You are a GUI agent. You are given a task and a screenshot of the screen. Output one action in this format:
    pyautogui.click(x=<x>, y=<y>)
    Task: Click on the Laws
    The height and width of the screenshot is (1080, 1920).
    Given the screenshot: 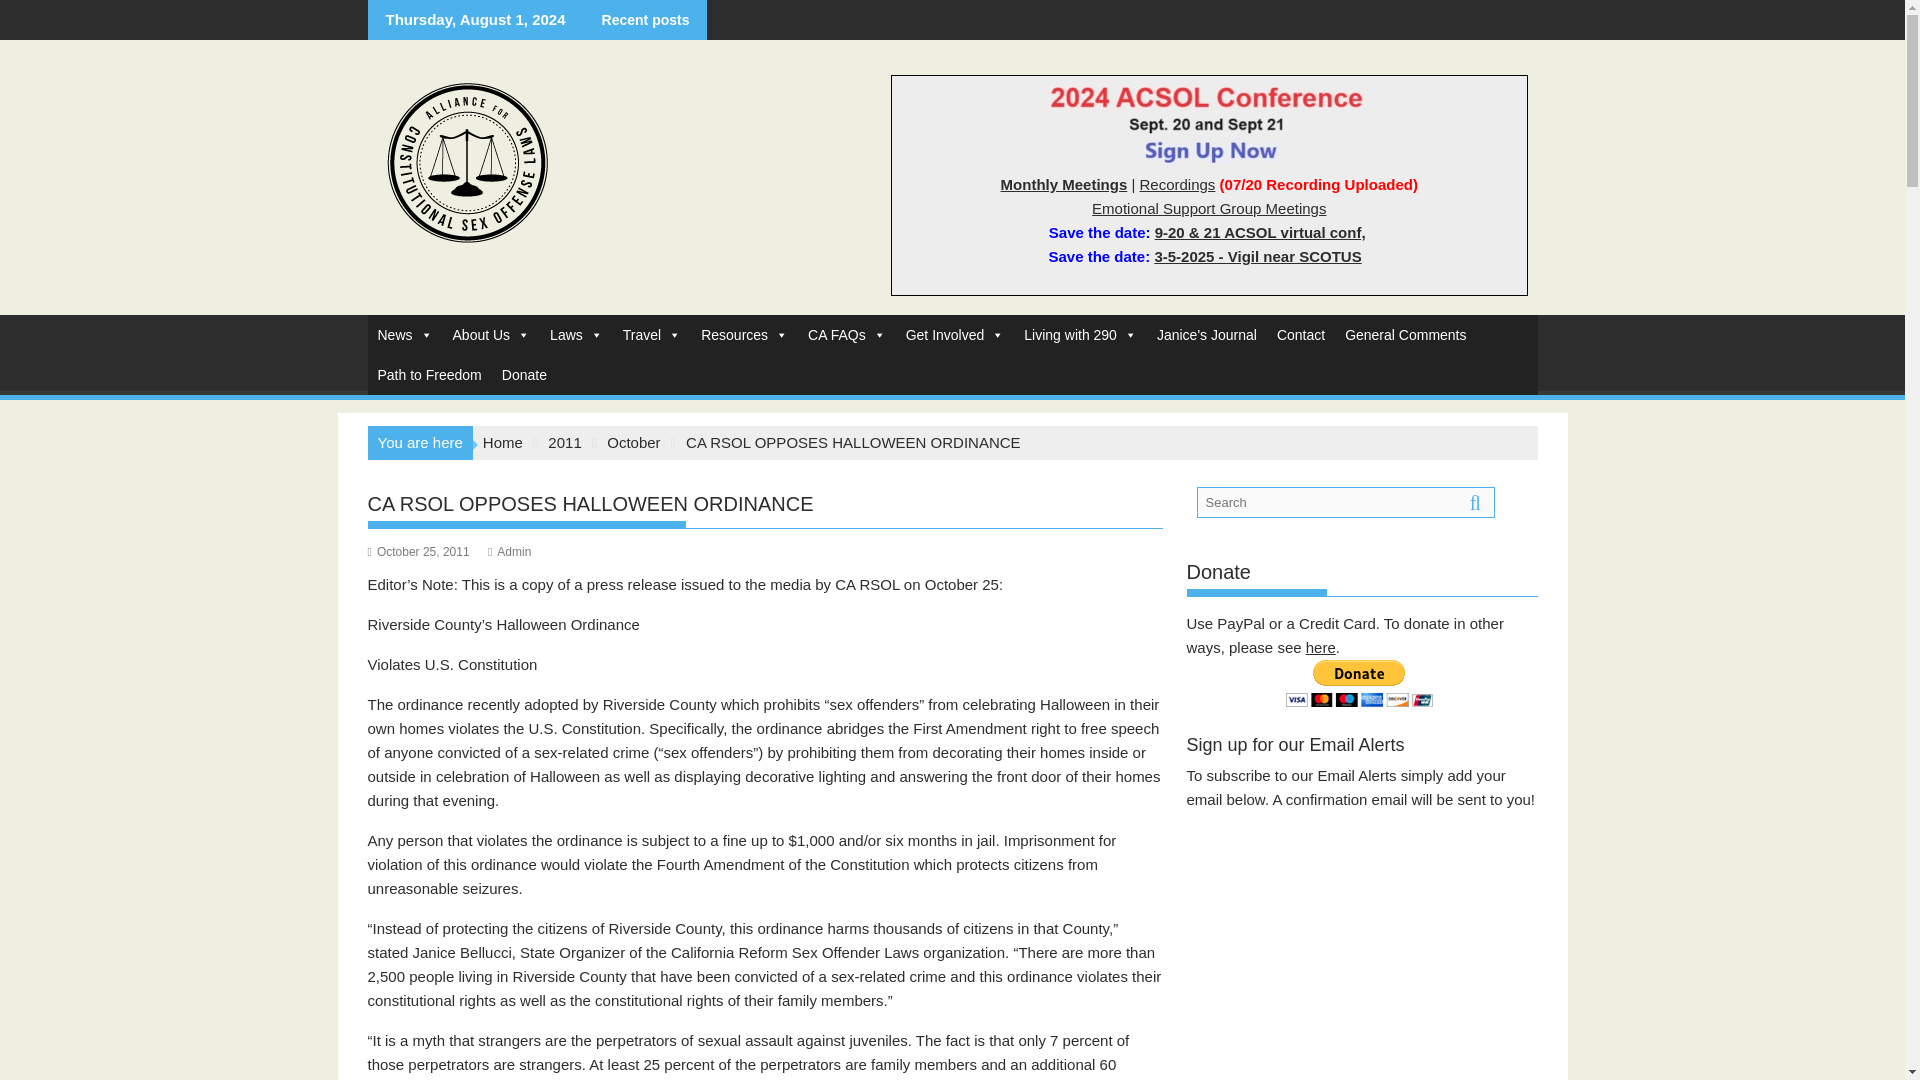 What is the action you would take?
    pyautogui.click(x=576, y=335)
    